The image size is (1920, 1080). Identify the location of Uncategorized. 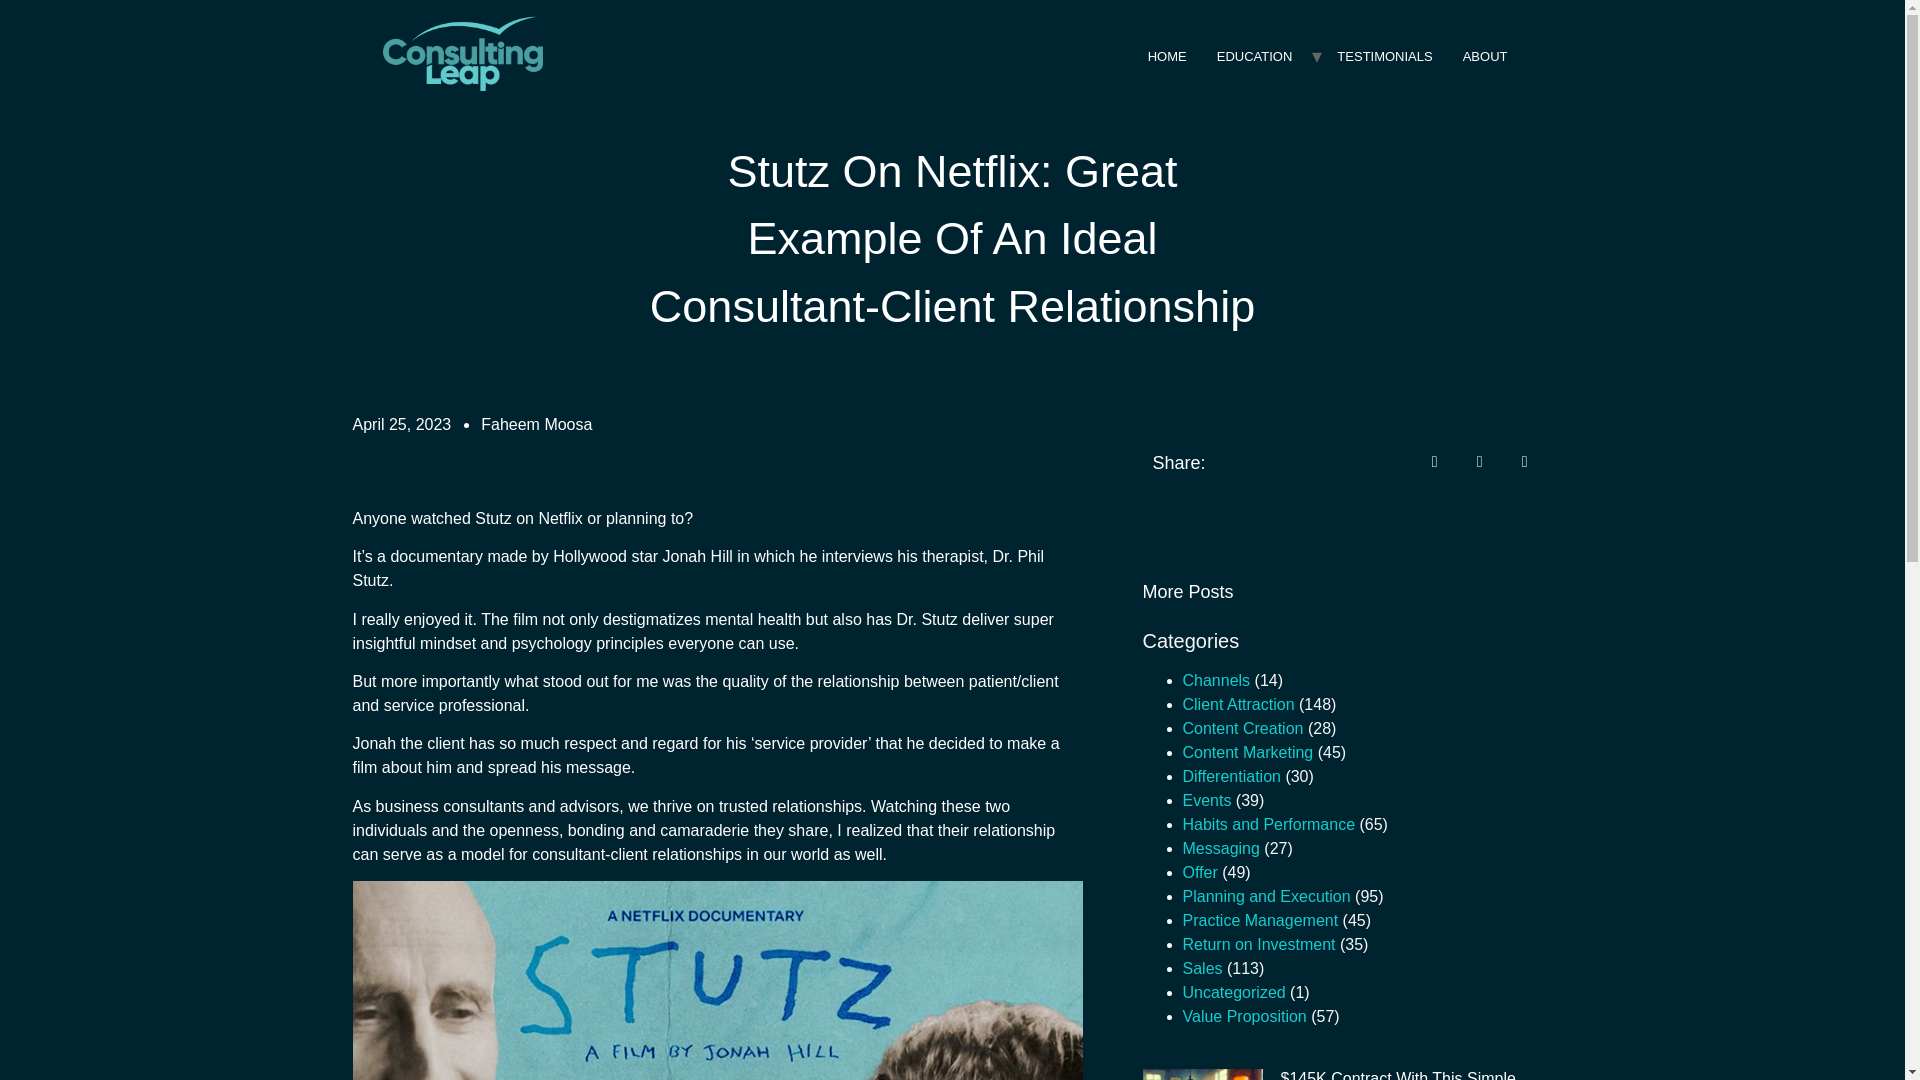
(1233, 992).